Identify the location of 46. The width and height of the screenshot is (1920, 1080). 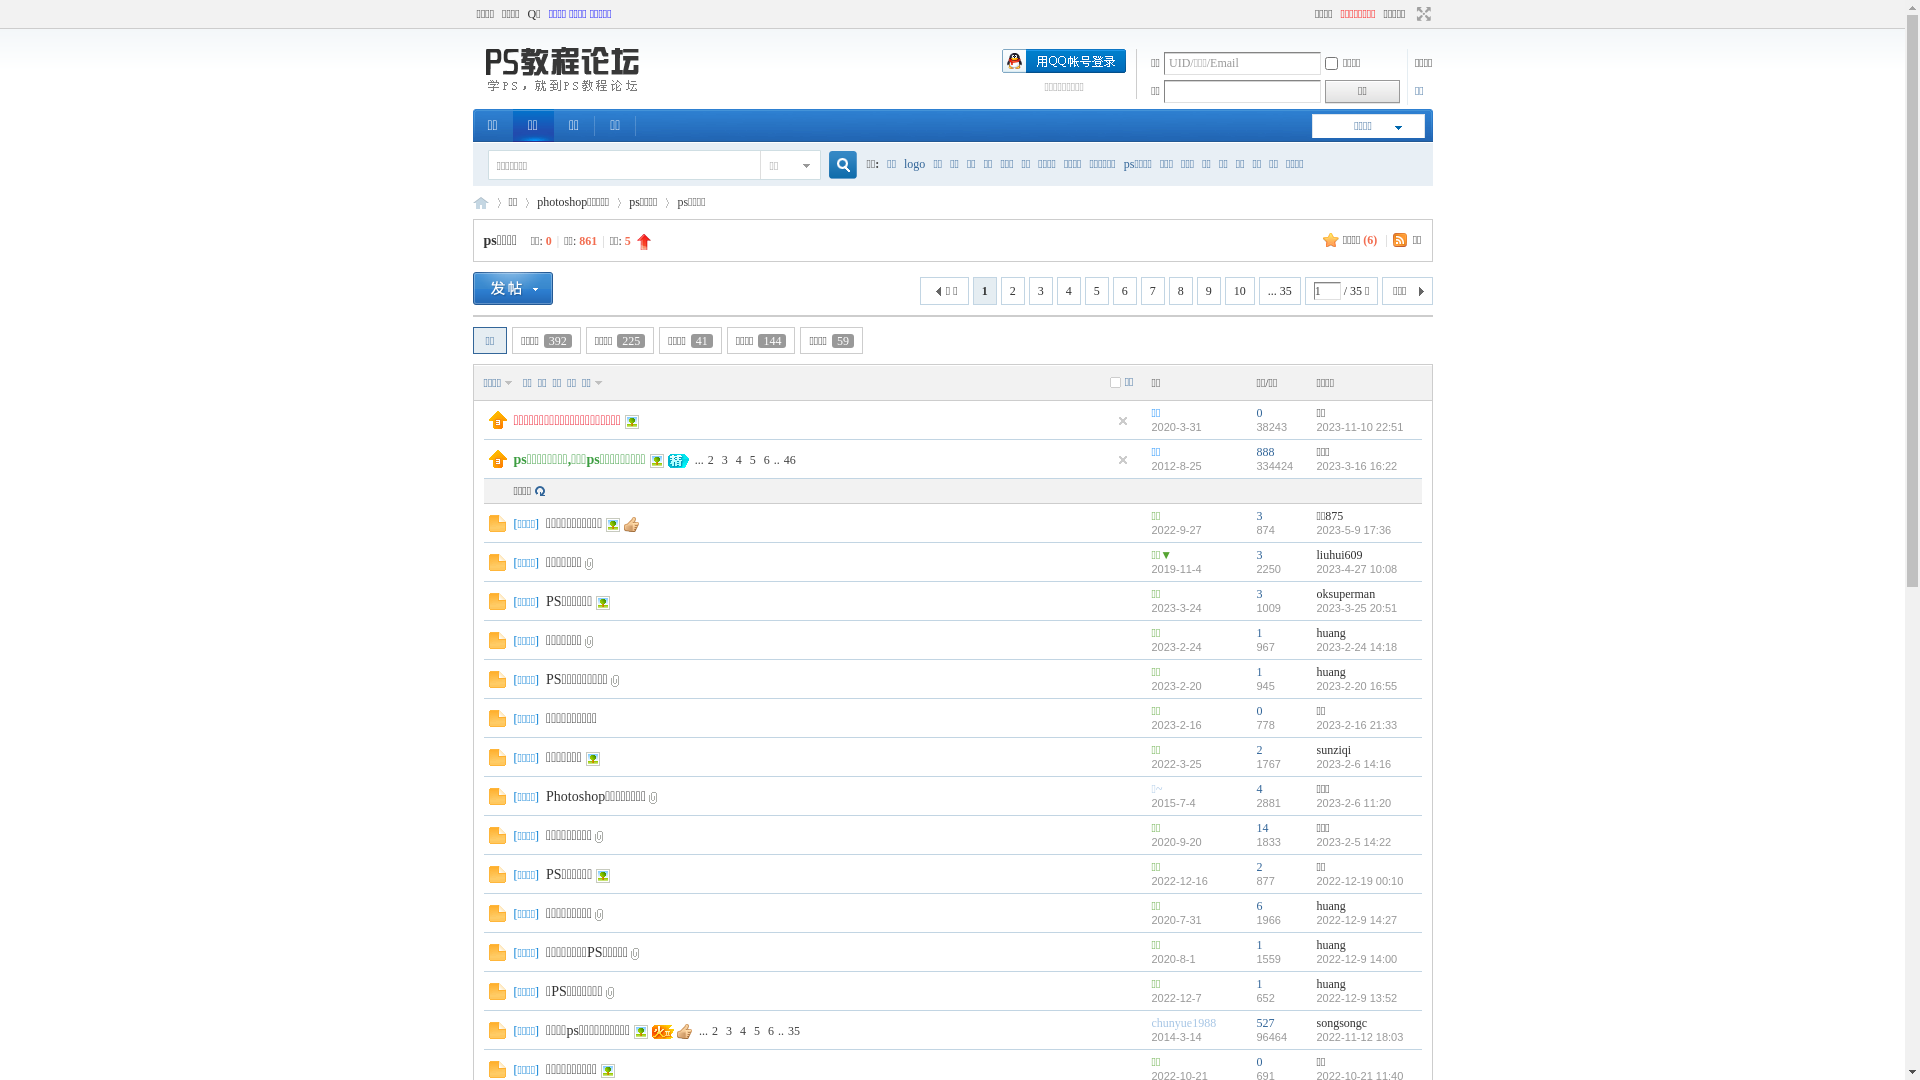
(790, 459).